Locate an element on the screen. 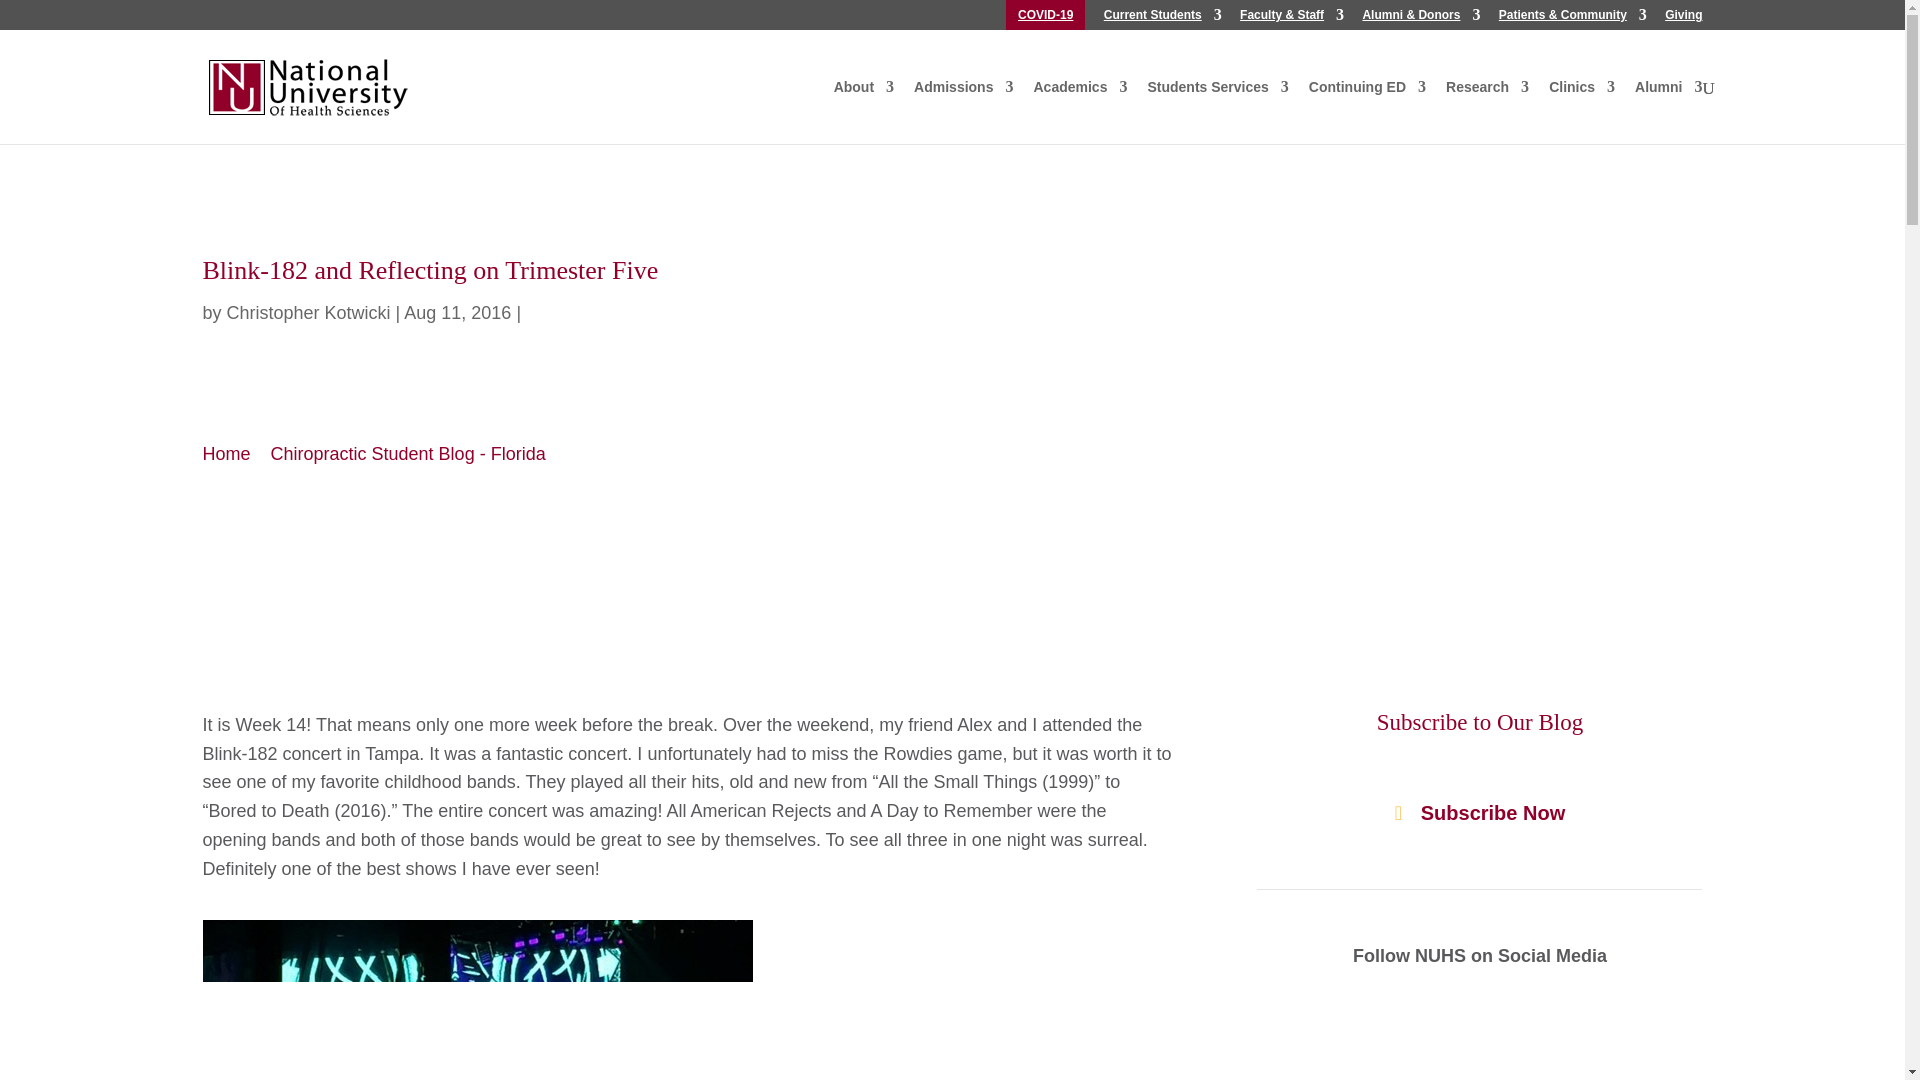  Posts by Christopher Kotwicki is located at coordinates (308, 312).